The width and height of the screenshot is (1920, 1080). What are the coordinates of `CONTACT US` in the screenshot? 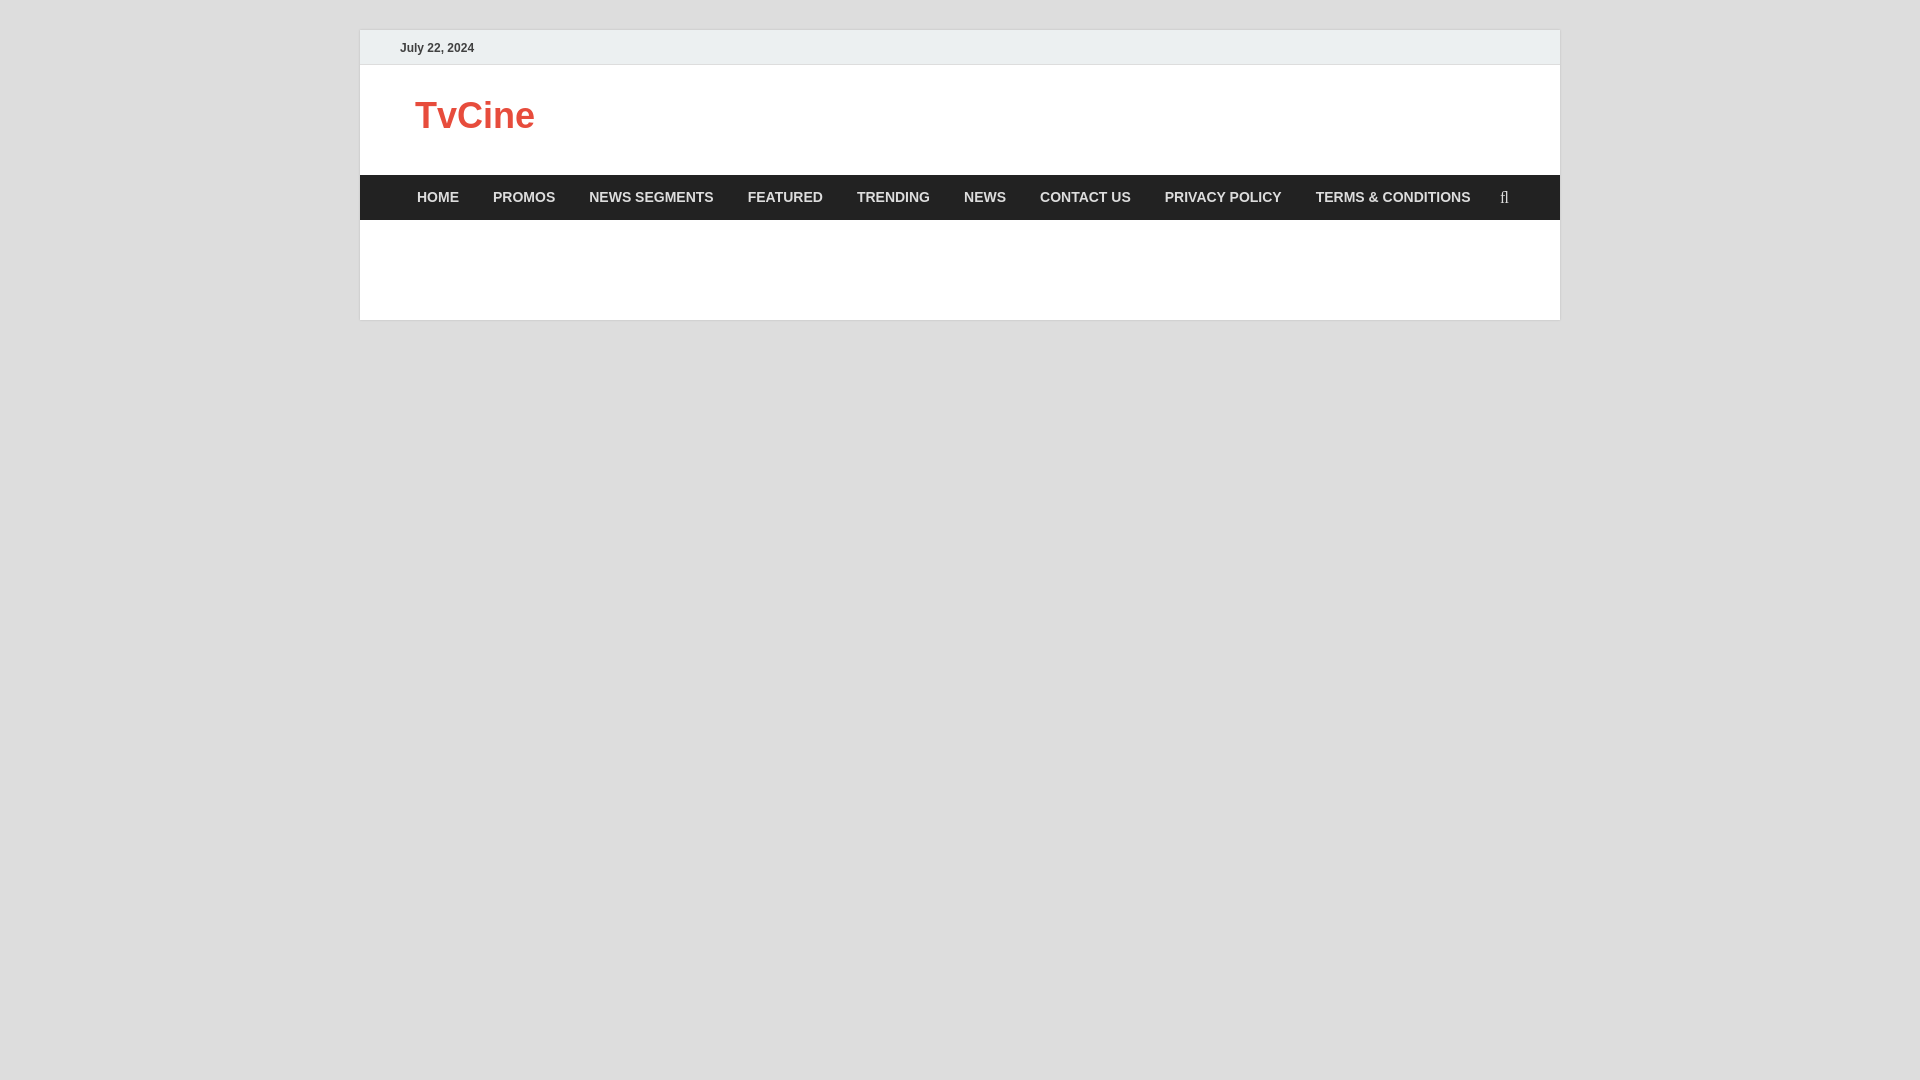 It's located at (1086, 197).